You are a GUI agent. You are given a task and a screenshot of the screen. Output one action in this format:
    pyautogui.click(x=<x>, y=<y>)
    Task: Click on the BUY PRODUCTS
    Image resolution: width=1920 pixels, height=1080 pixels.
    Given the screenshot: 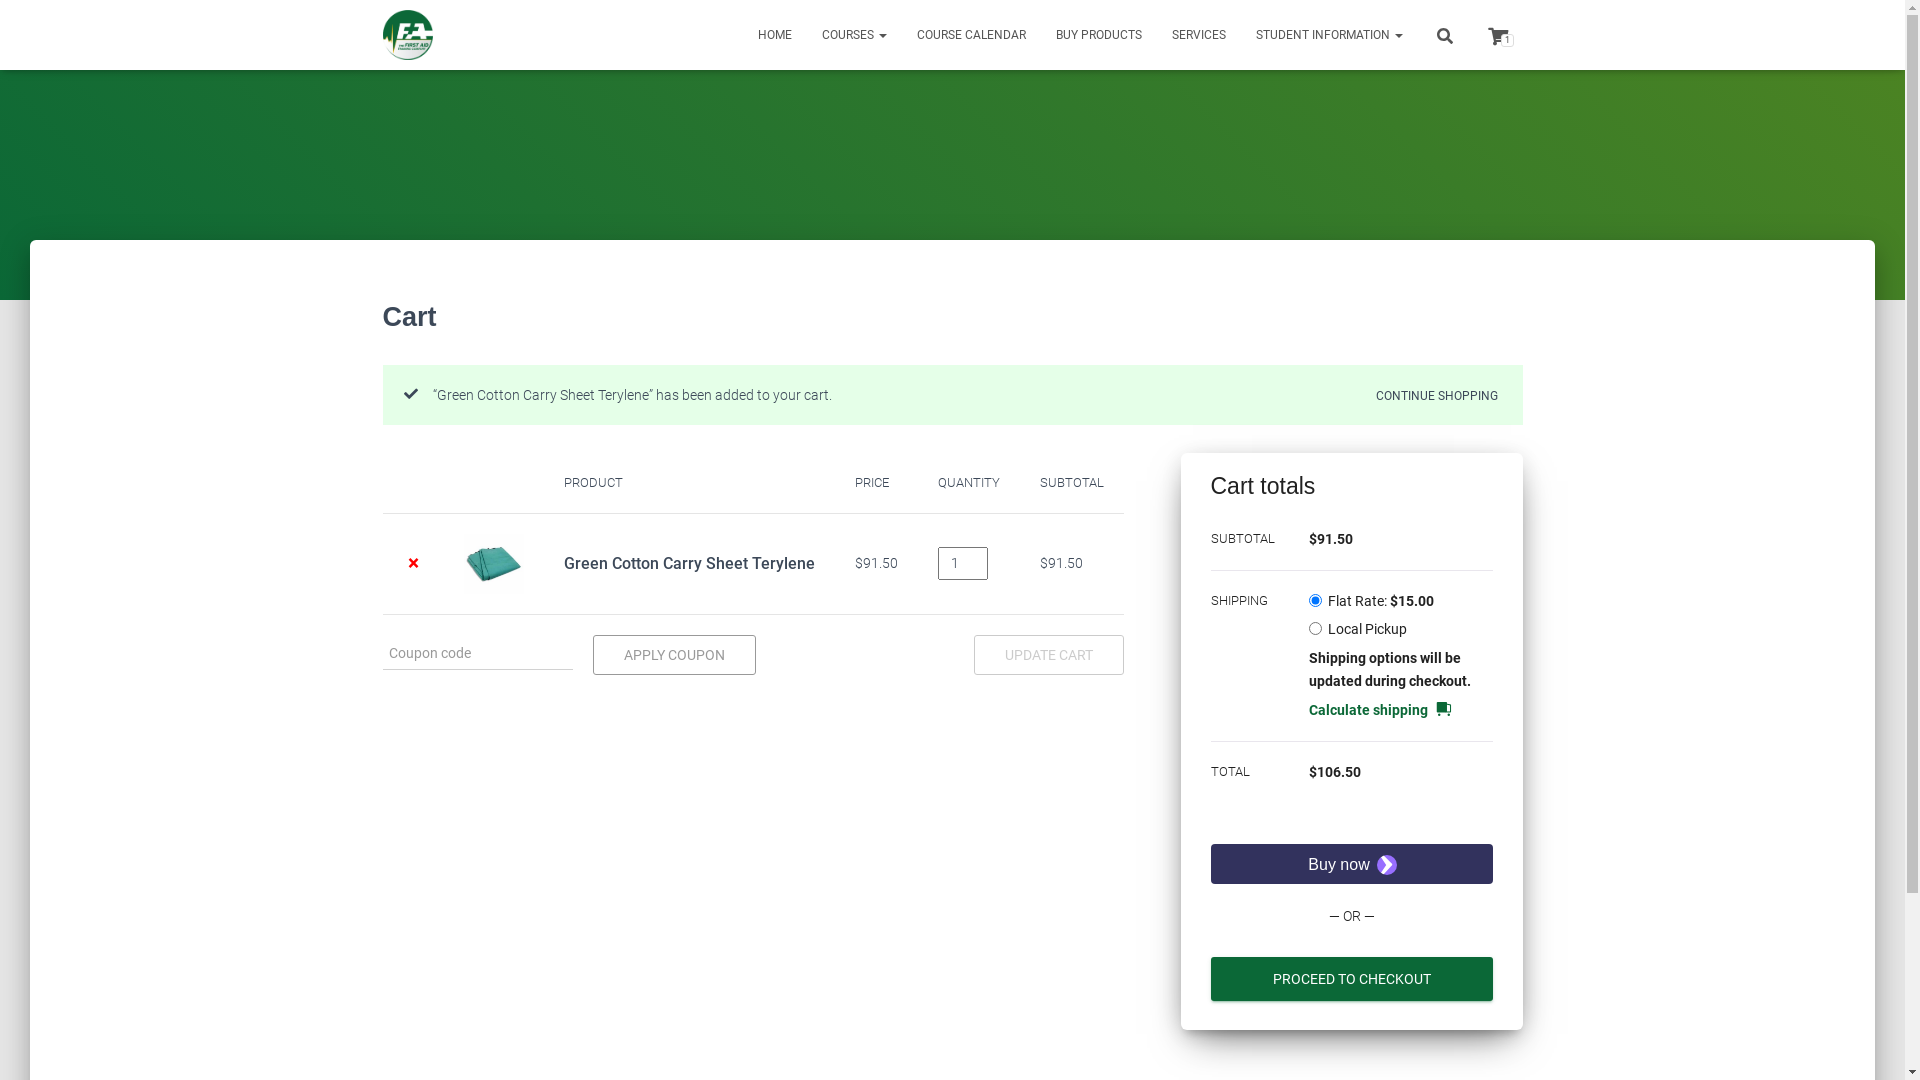 What is the action you would take?
    pyautogui.click(x=1098, y=35)
    